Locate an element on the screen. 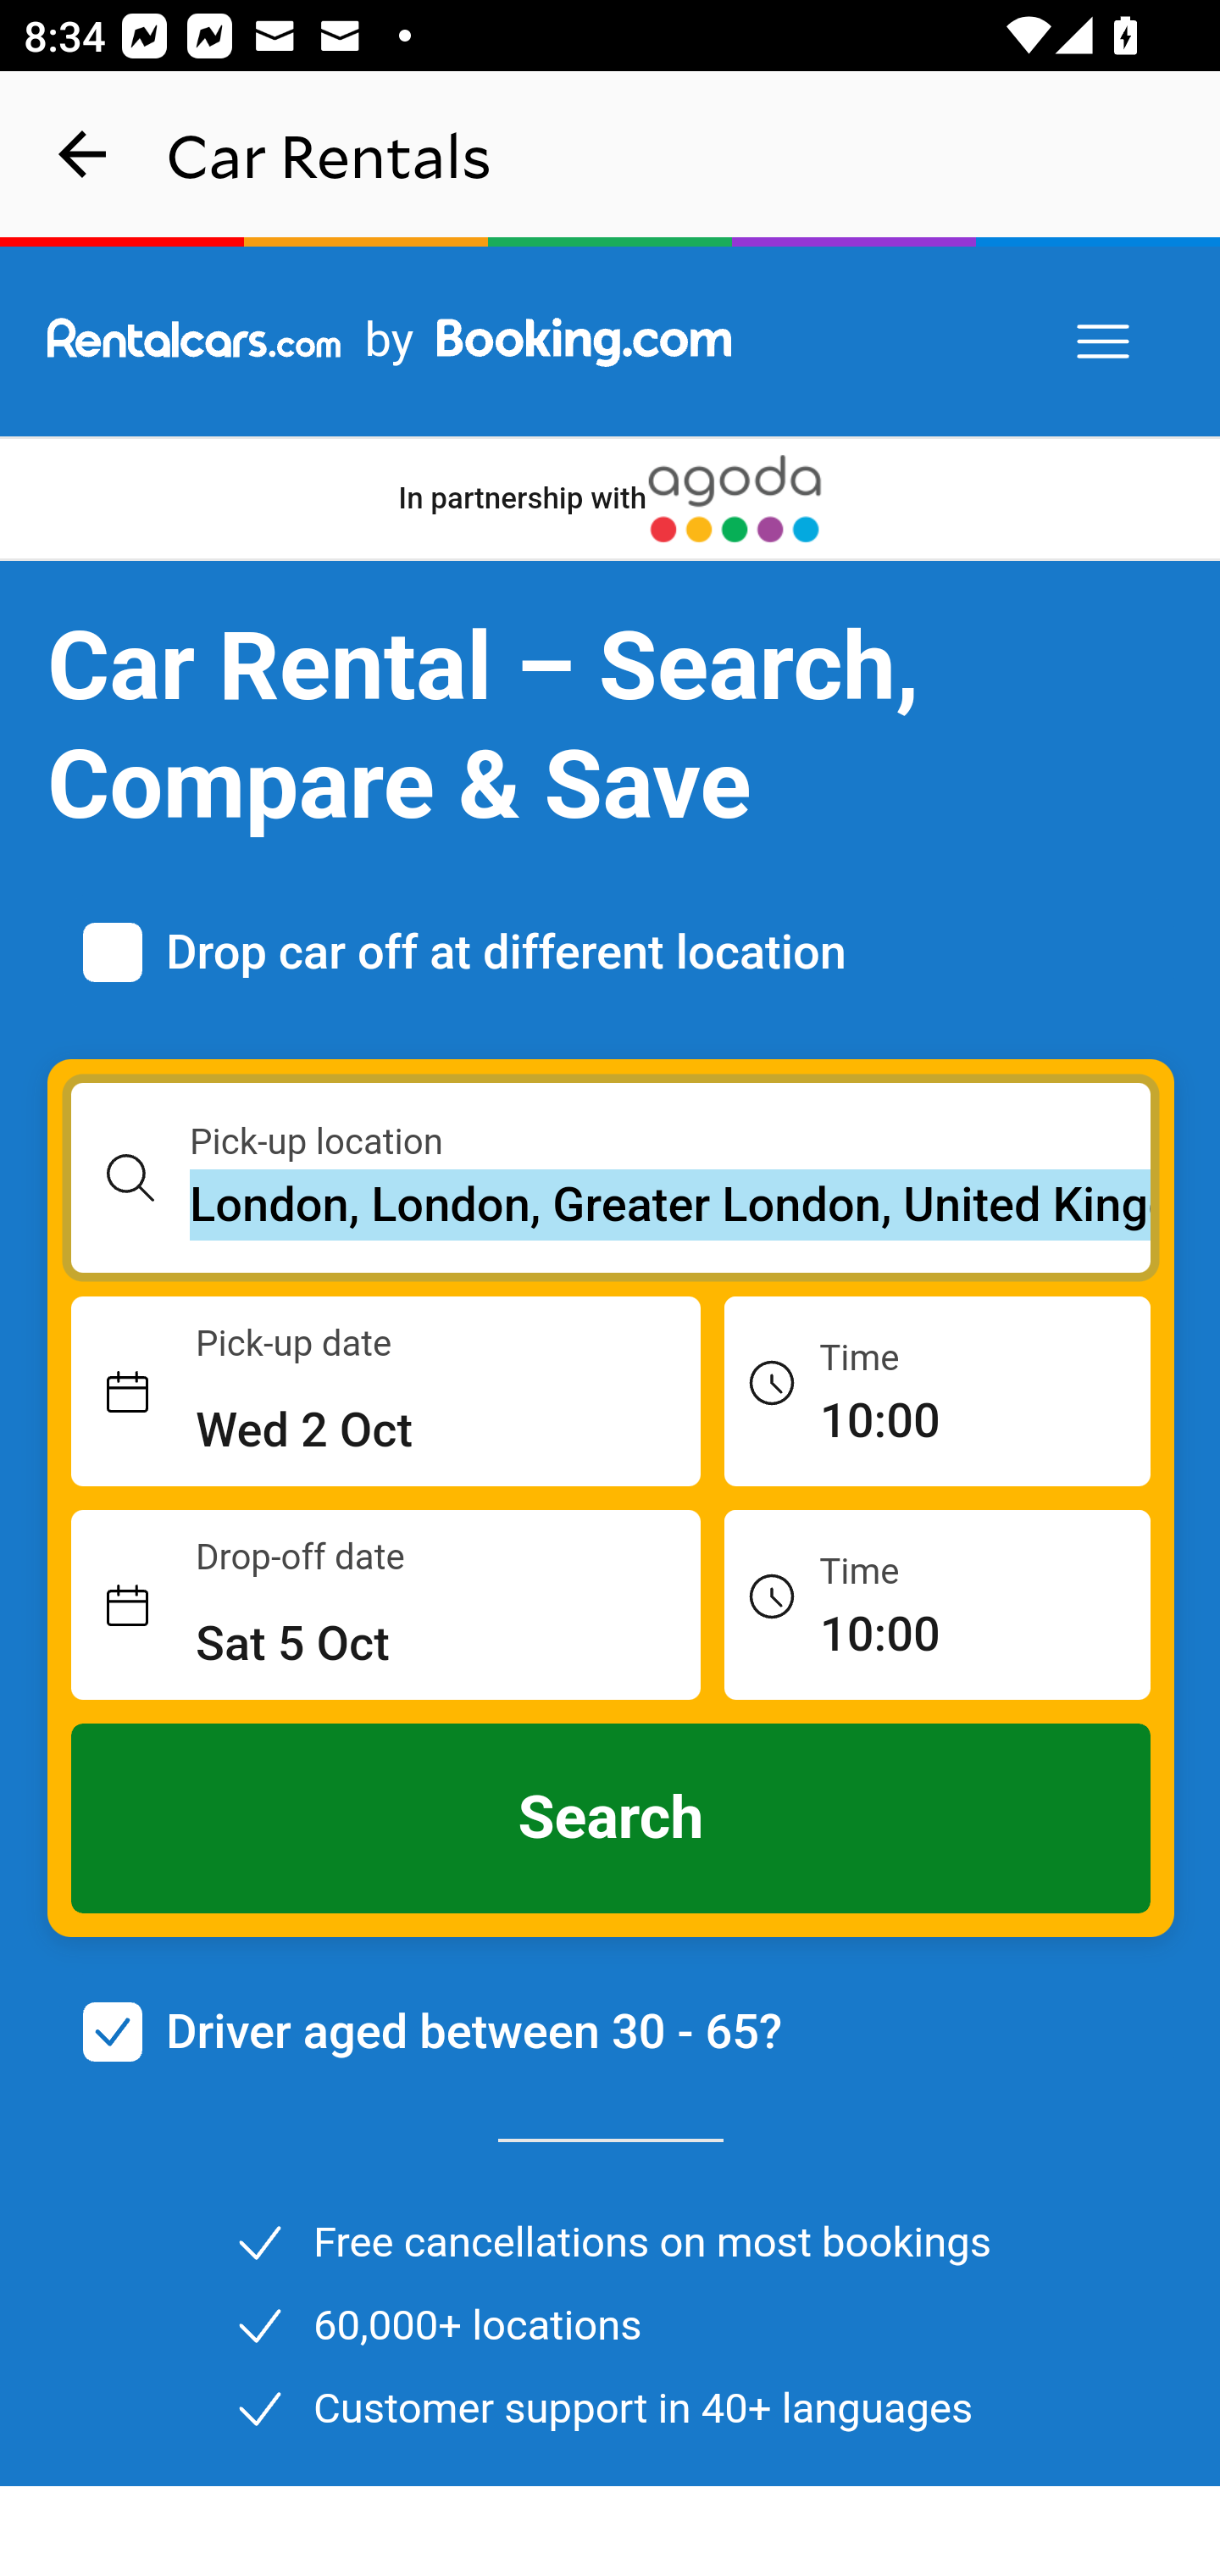 The image size is (1220, 2576). London, London, Greater London, United Kingdom is located at coordinates (671, 1205).